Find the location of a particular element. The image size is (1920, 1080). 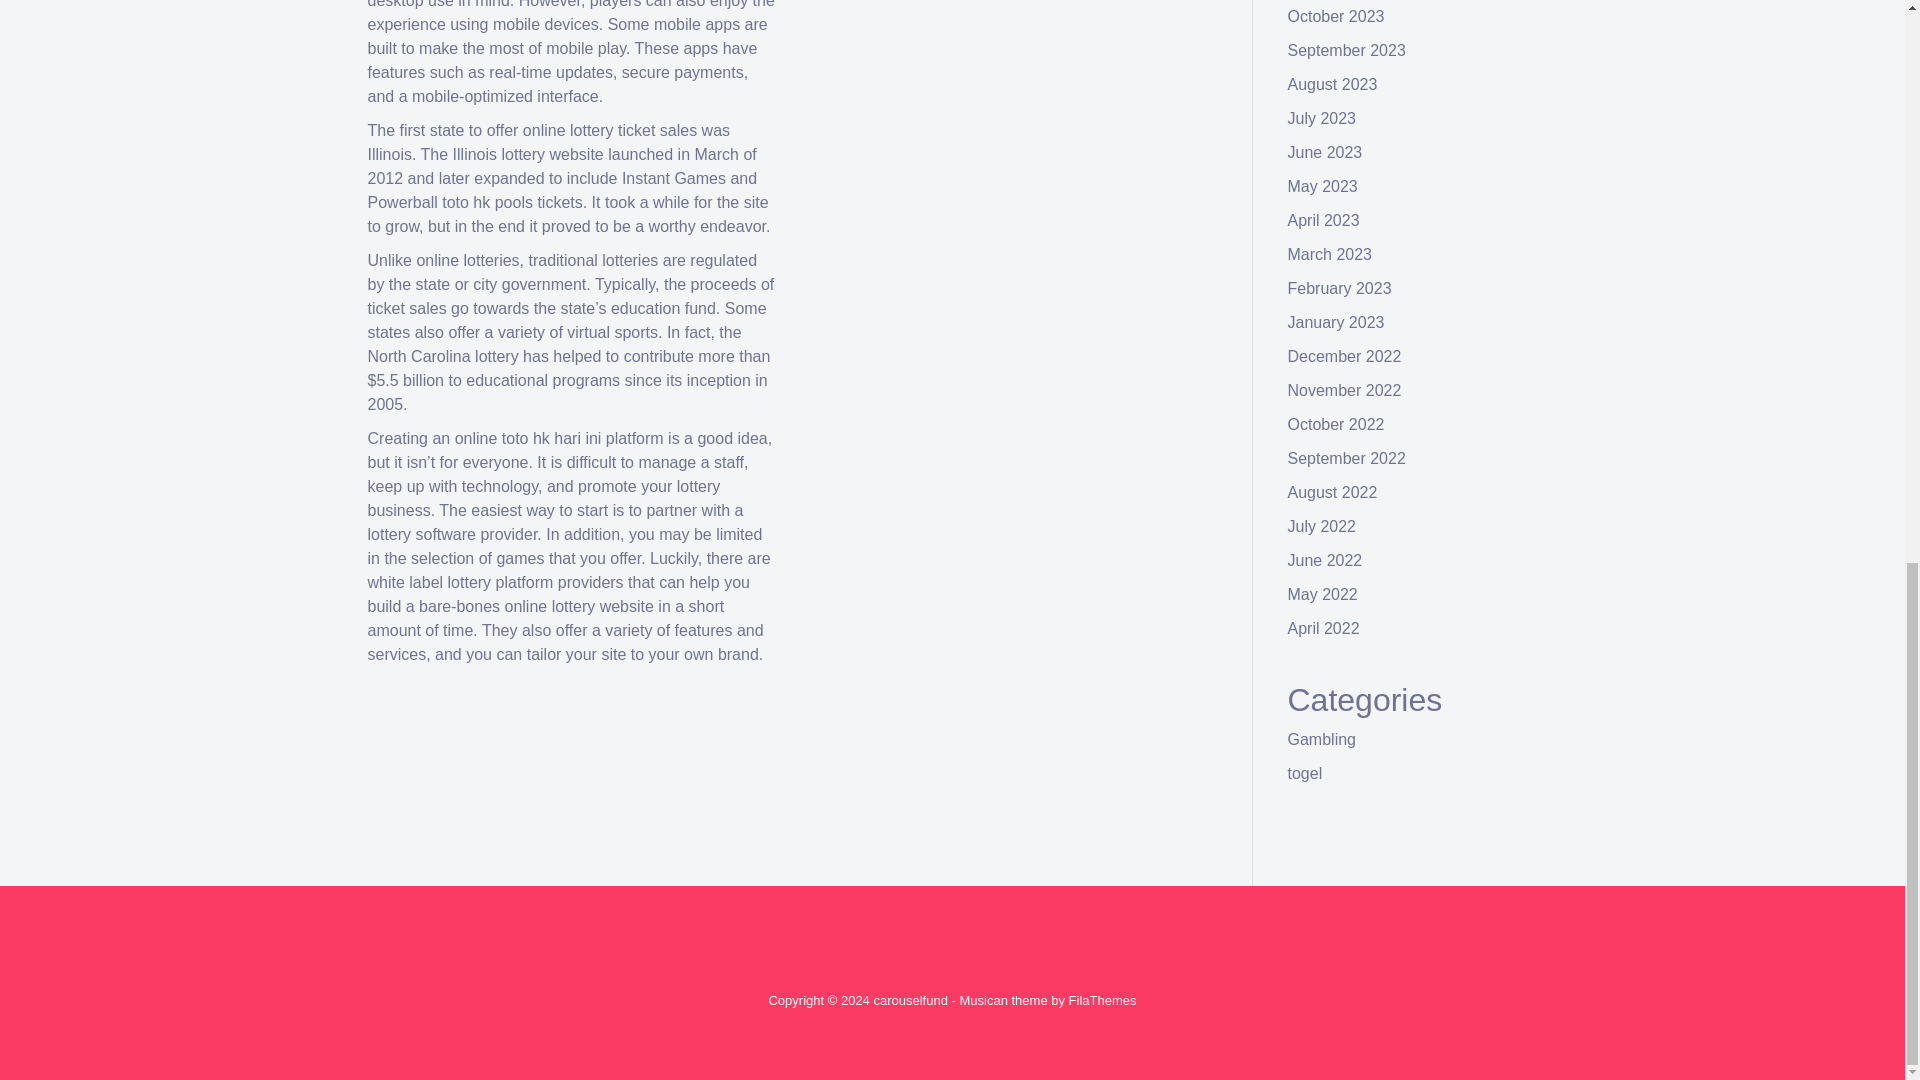

October 2023 is located at coordinates (1336, 16).